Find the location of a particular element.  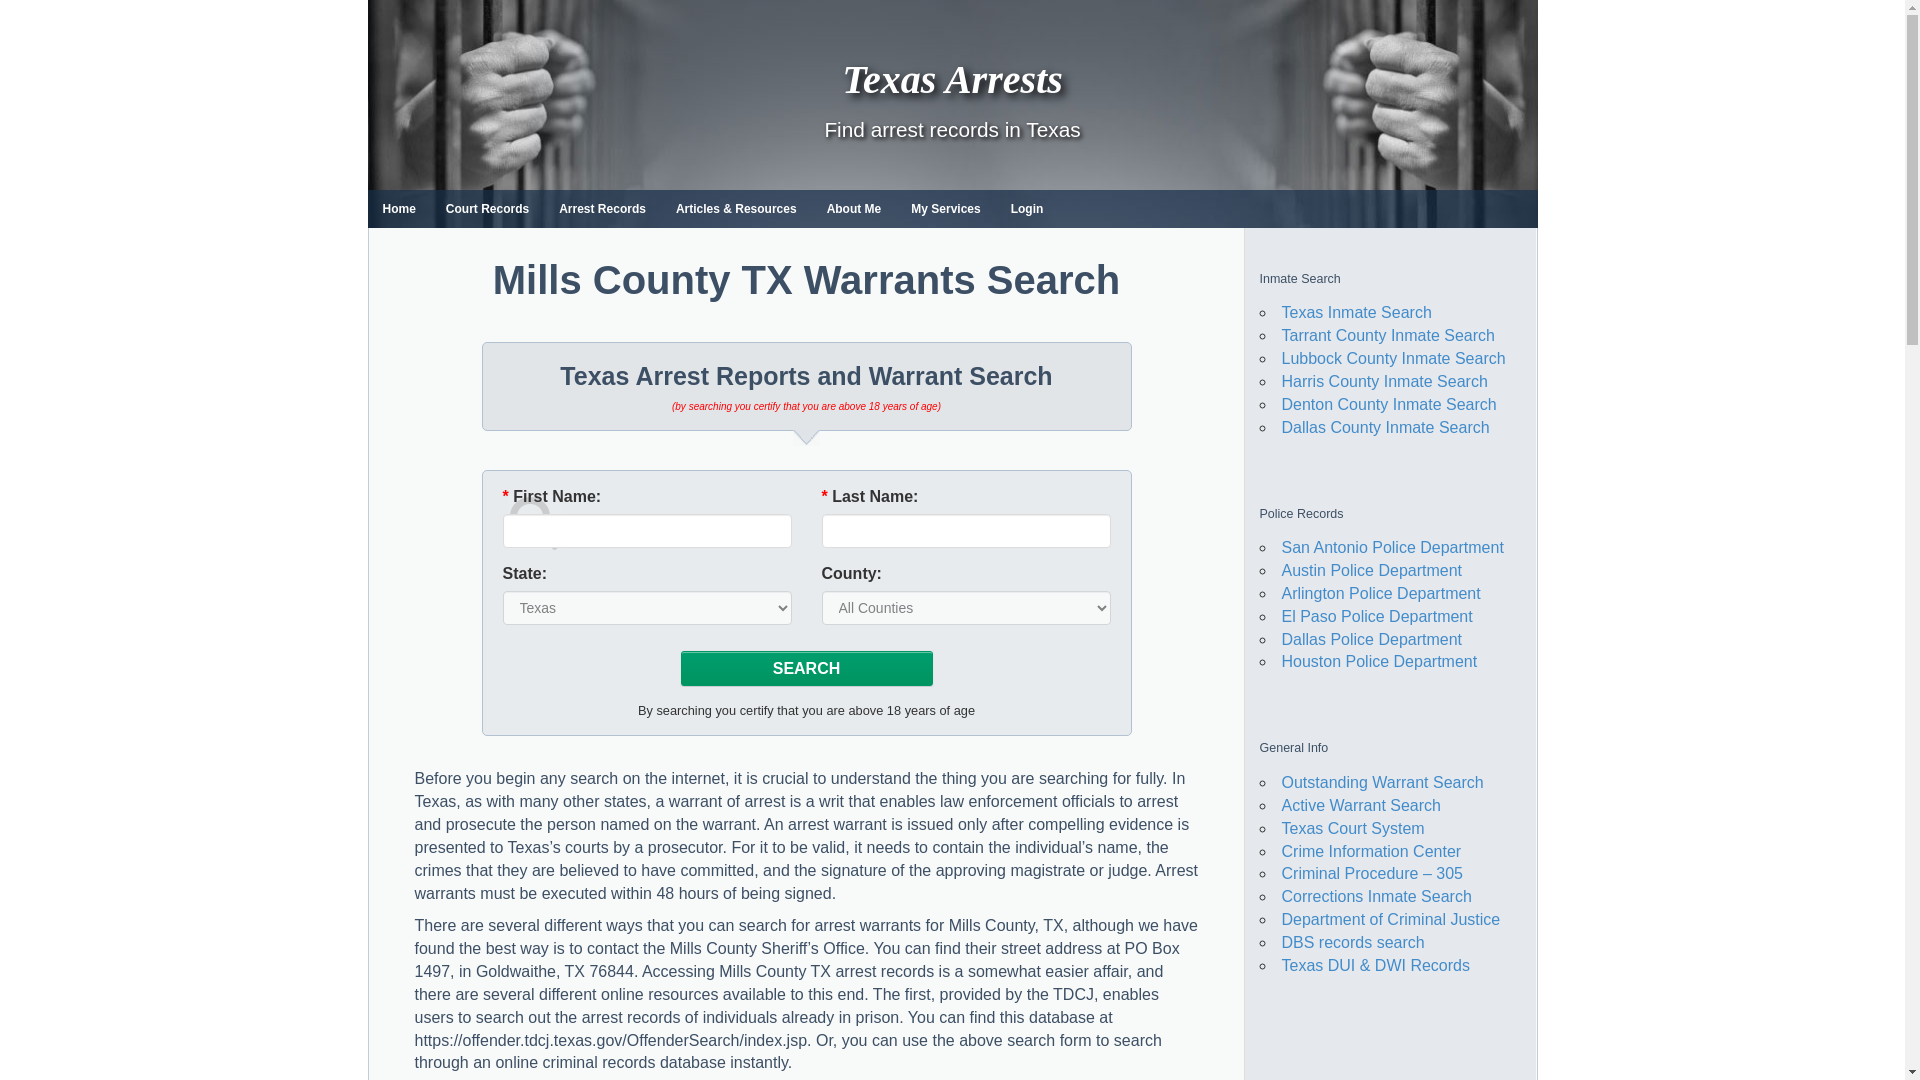

Home is located at coordinates (399, 208).